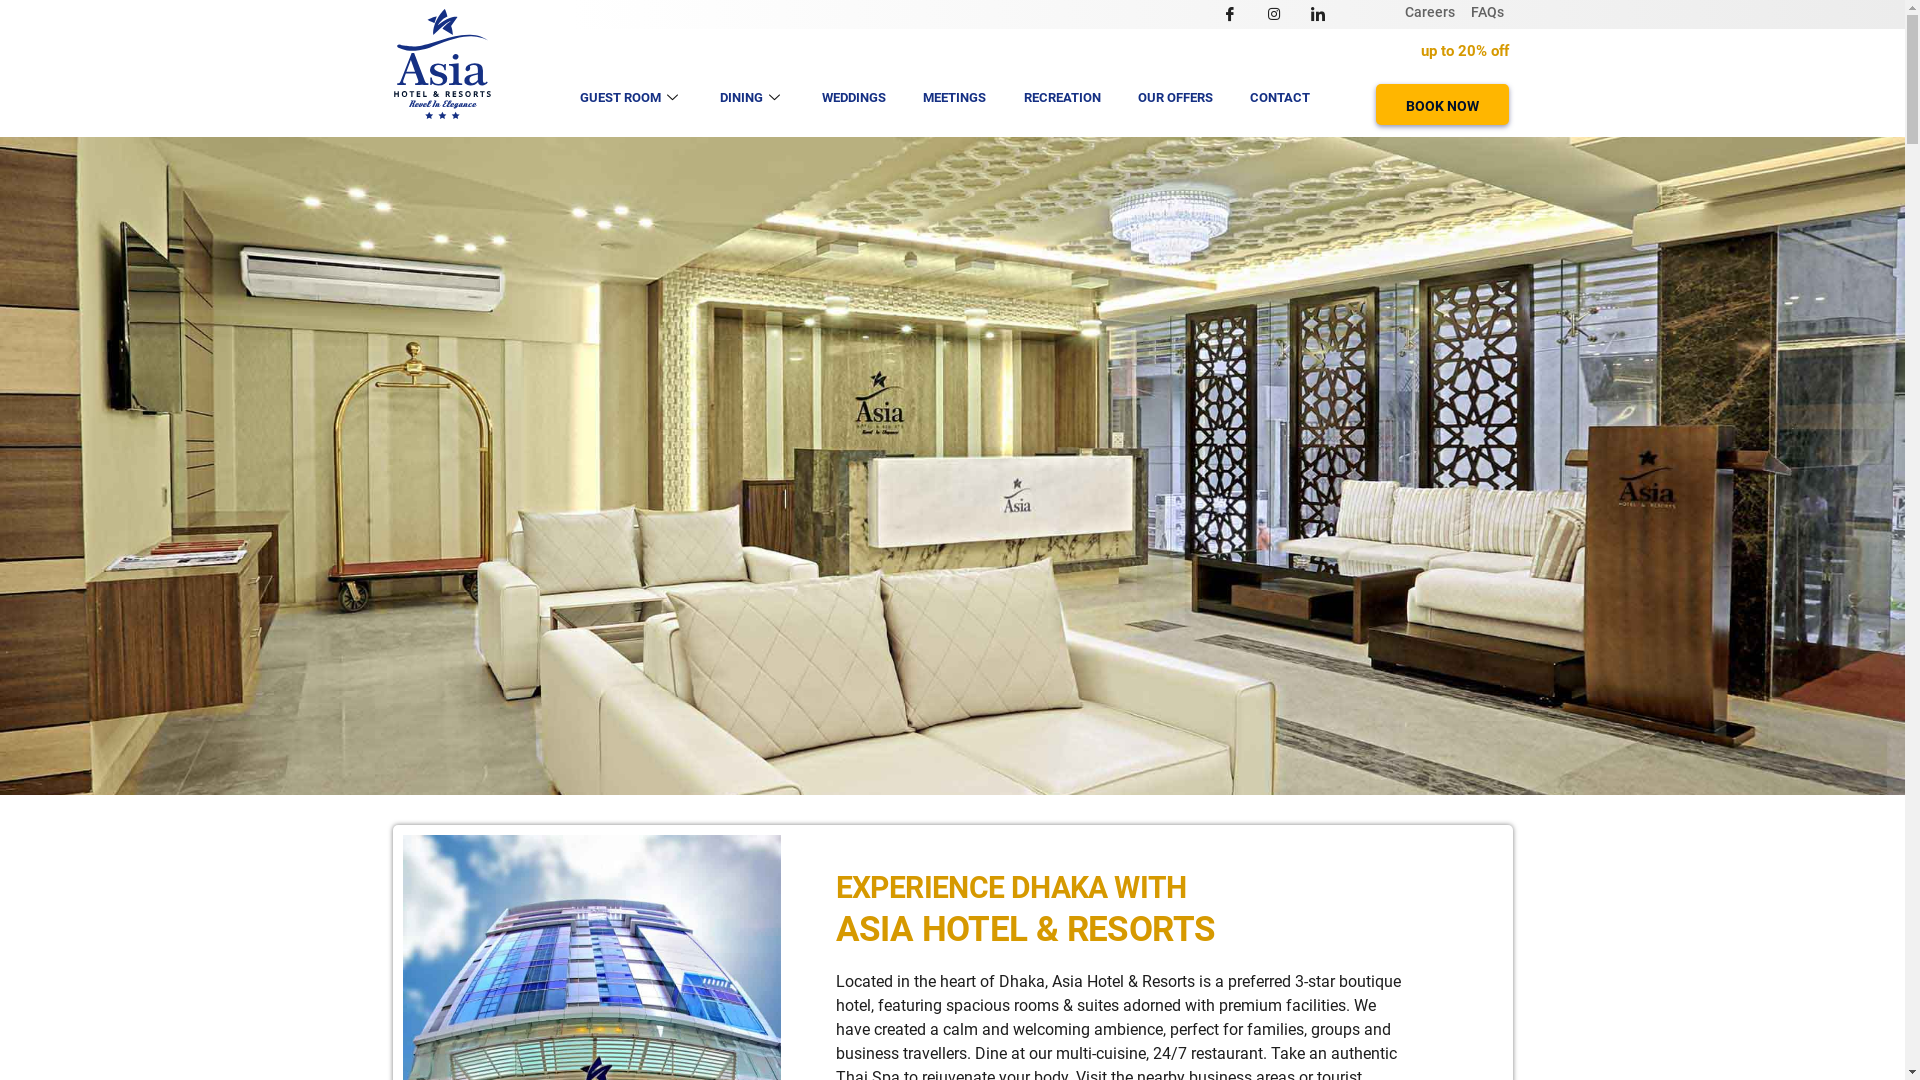 The width and height of the screenshot is (1920, 1080). I want to click on CONTACT, so click(1280, 98).